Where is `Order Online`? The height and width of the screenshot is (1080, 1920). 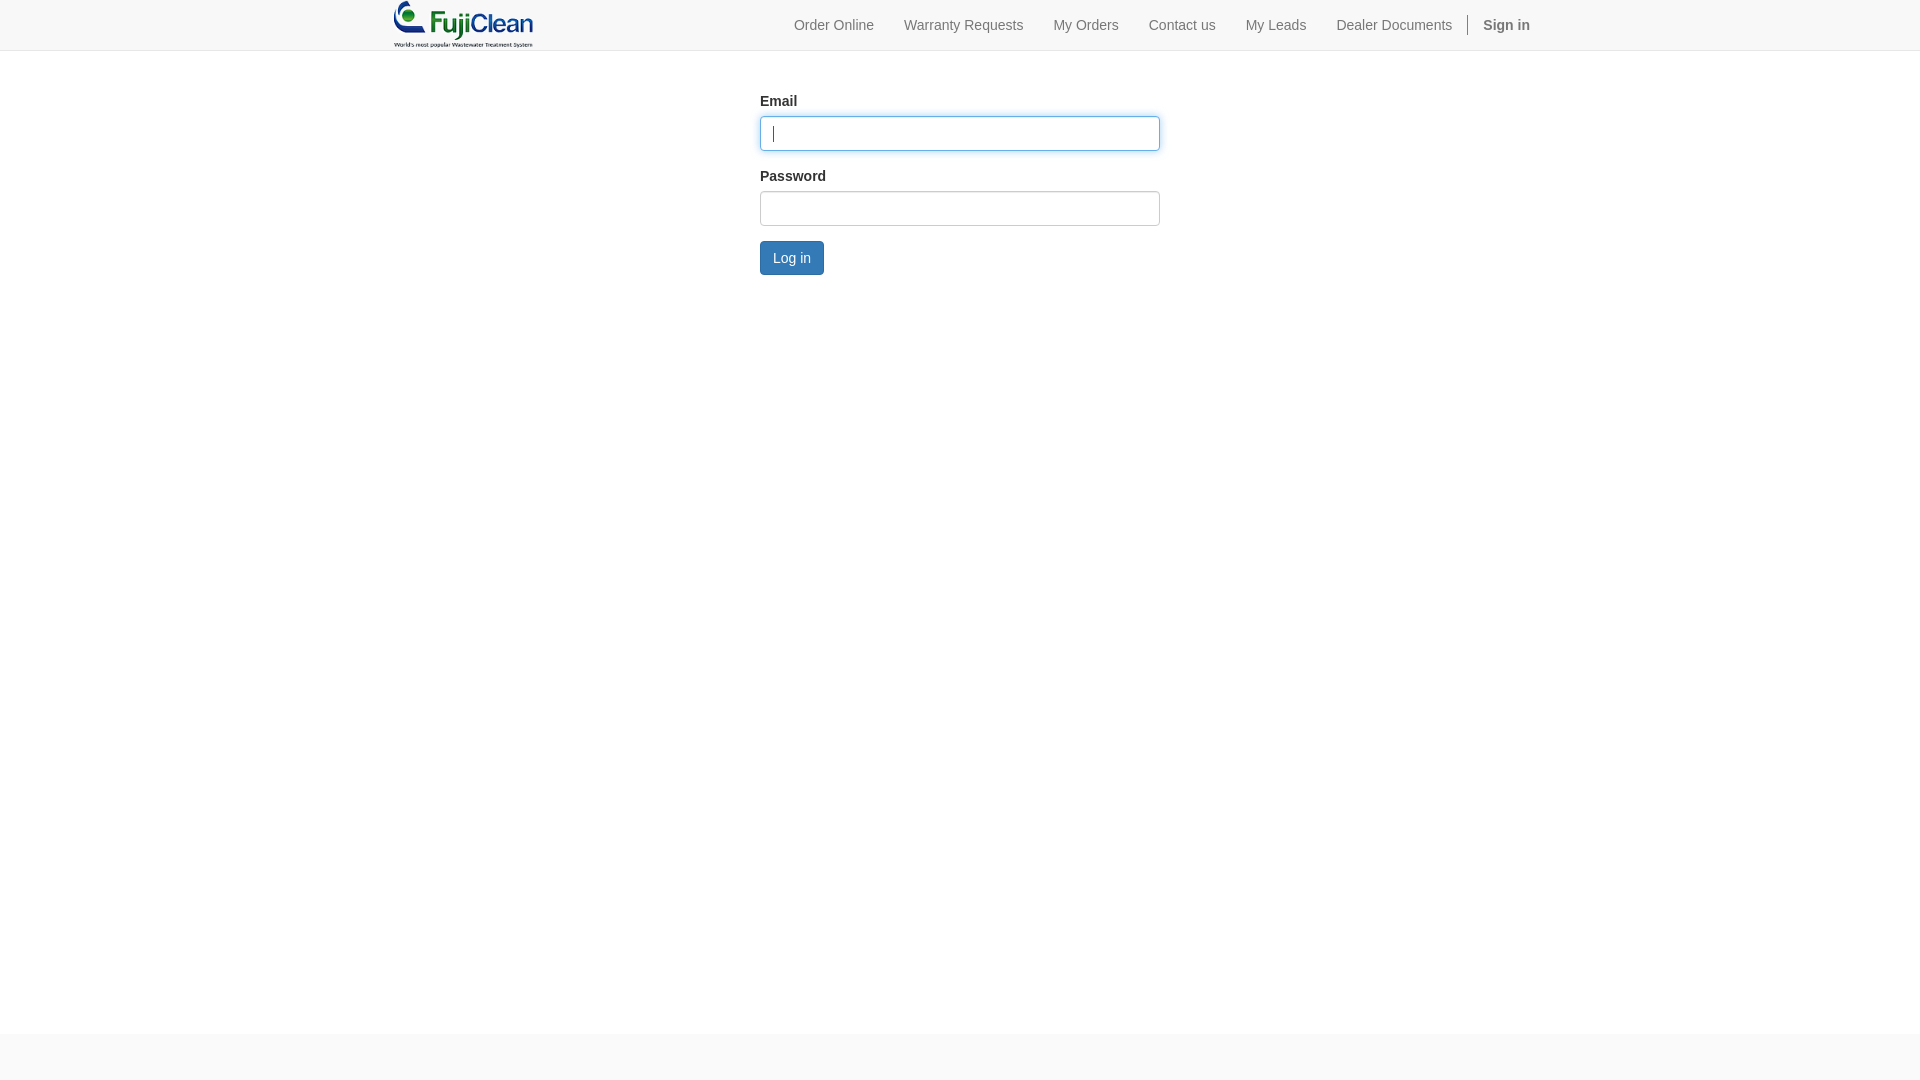
Order Online is located at coordinates (834, 25).